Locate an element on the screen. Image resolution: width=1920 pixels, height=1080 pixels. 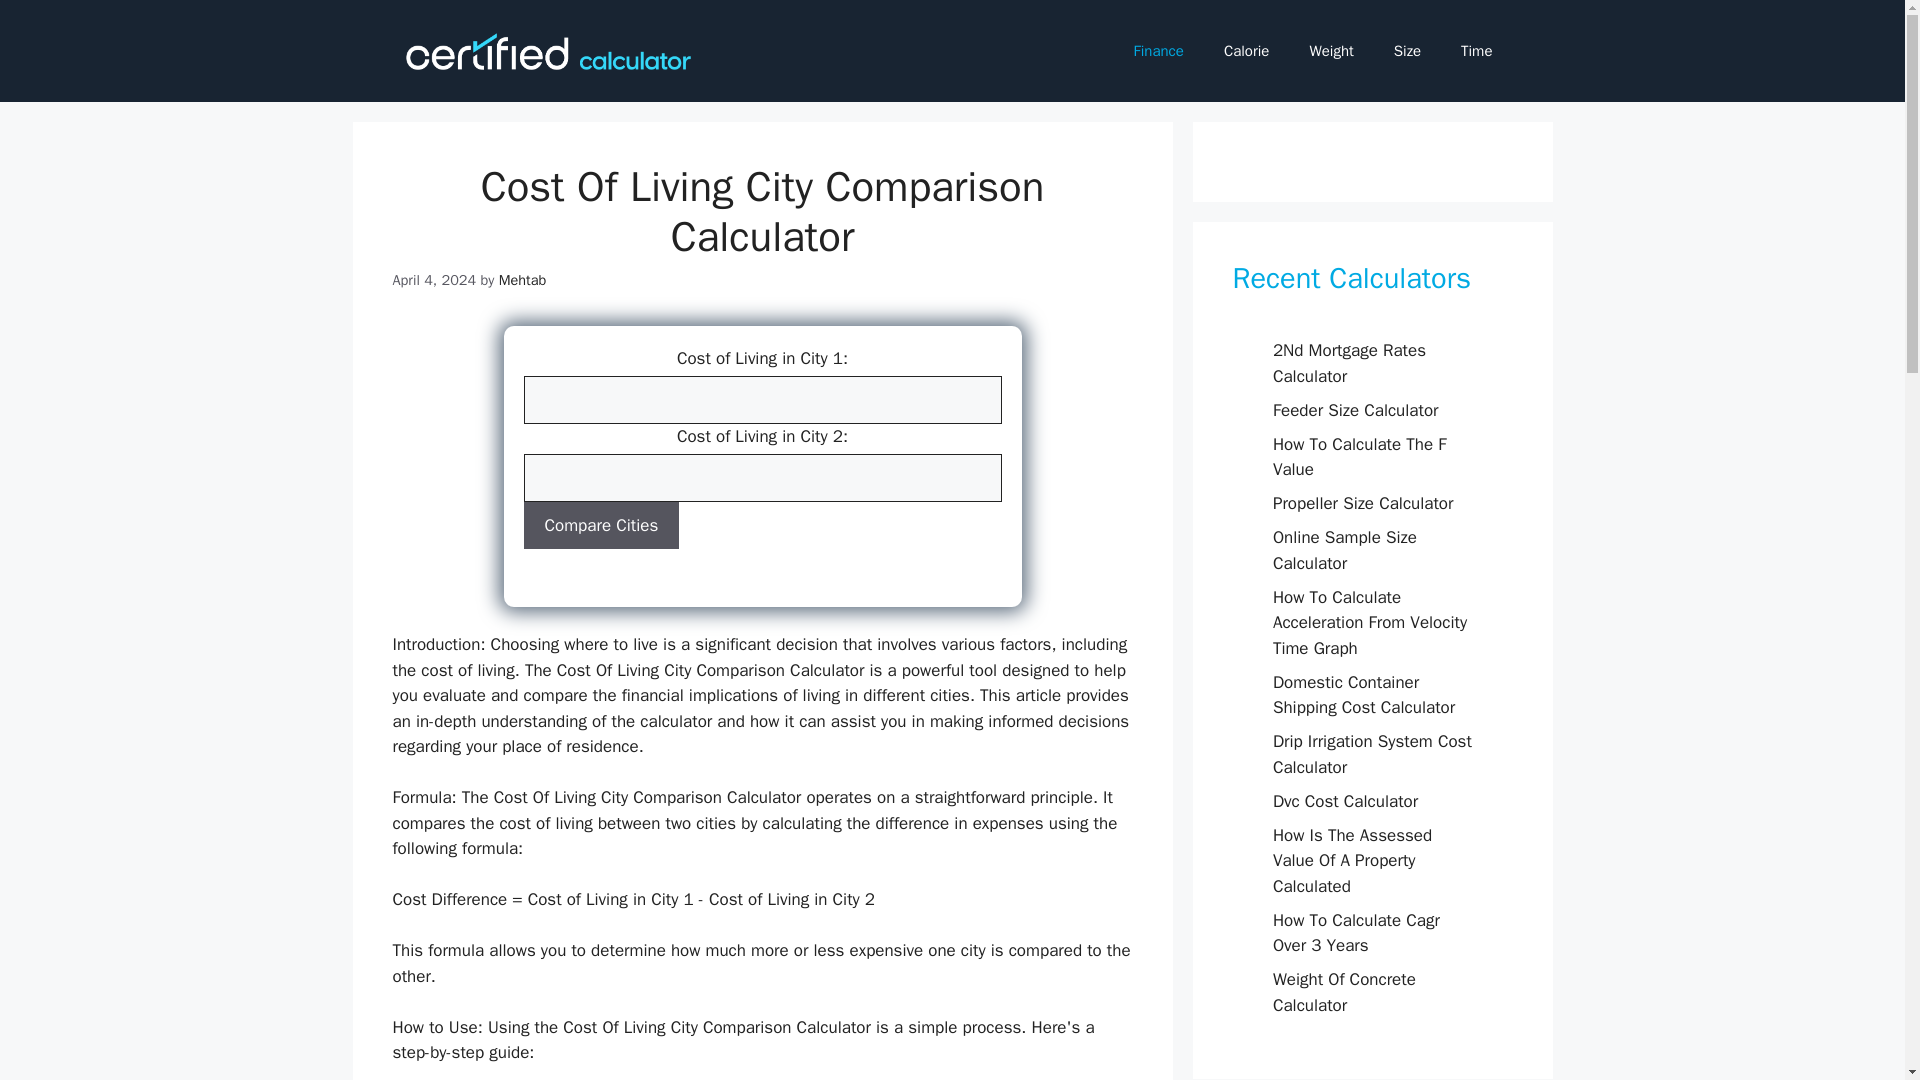
Domestic Container Shipping Cost Calculator is located at coordinates (1364, 695).